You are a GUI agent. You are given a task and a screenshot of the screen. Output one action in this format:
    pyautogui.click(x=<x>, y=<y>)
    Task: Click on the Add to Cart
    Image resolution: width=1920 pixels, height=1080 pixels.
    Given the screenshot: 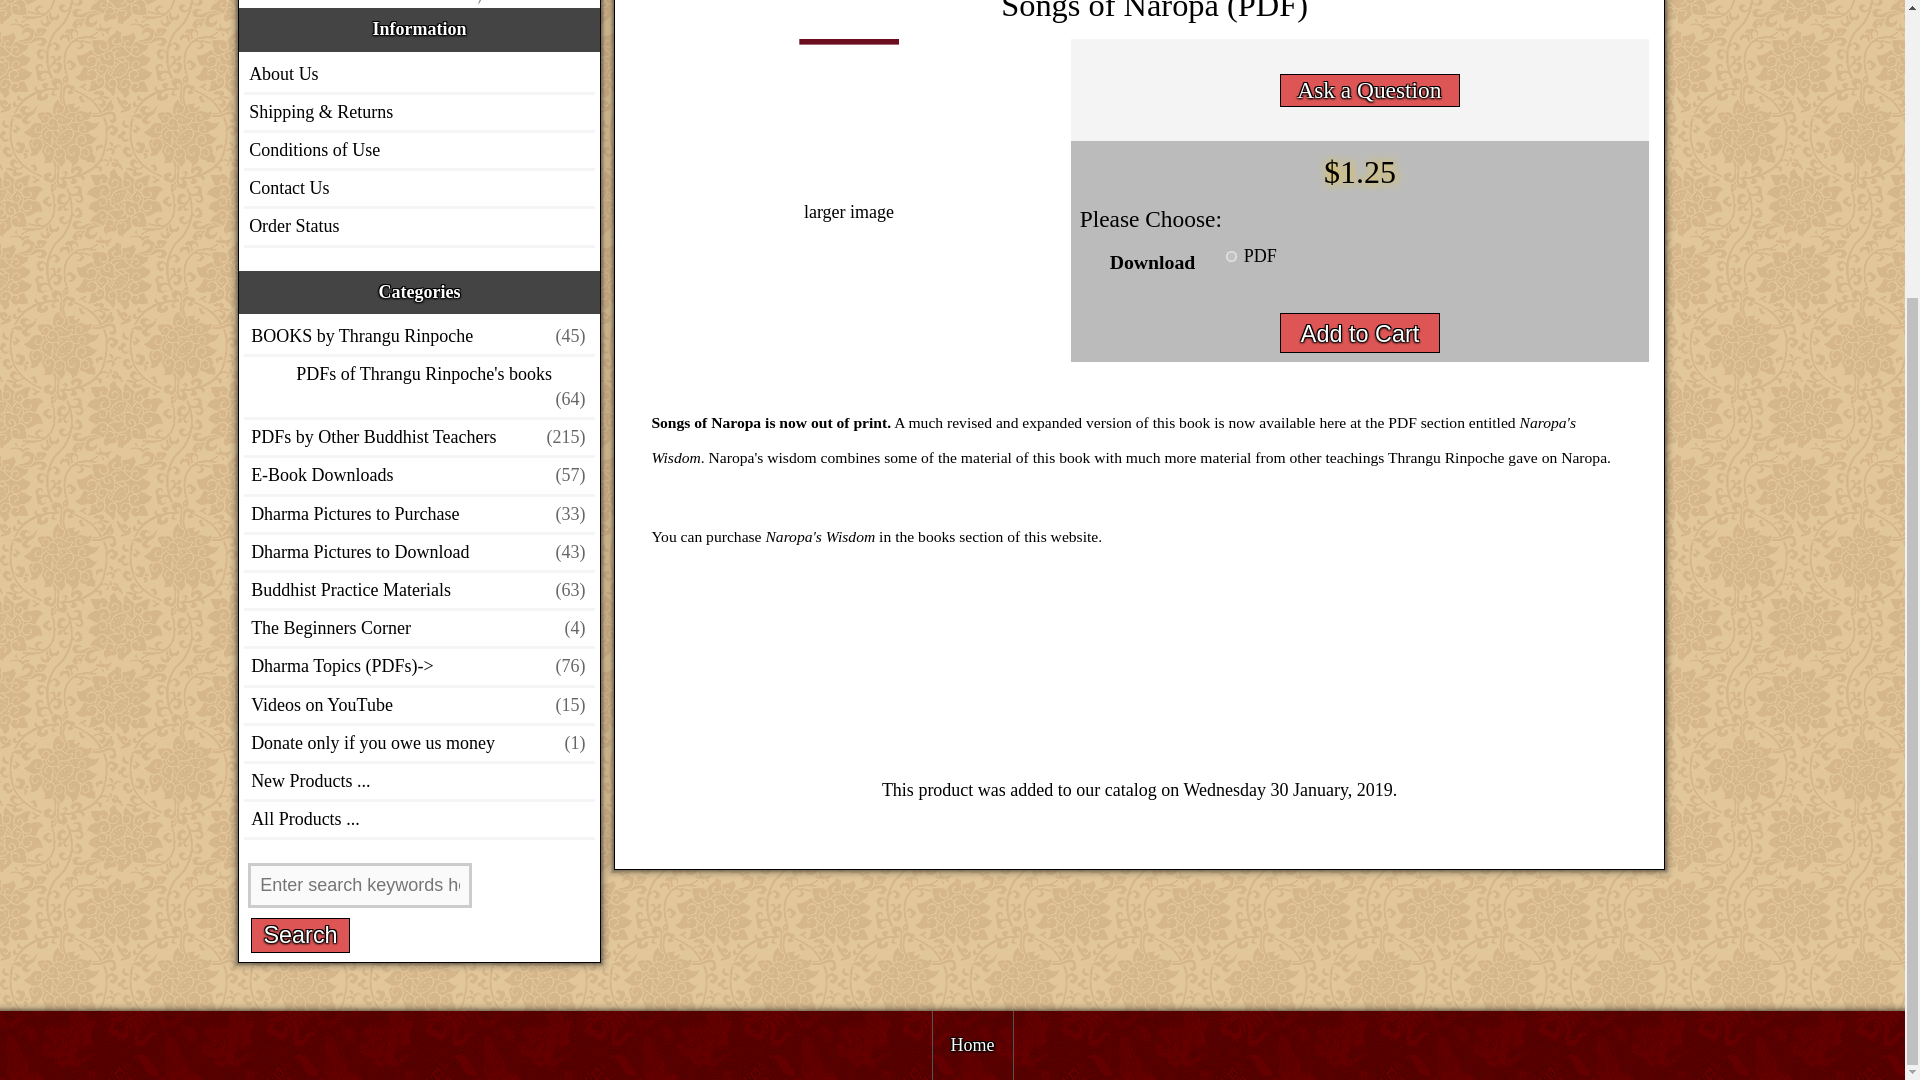 What is the action you would take?
    pyautogui.click(x=1360, y=333)
    